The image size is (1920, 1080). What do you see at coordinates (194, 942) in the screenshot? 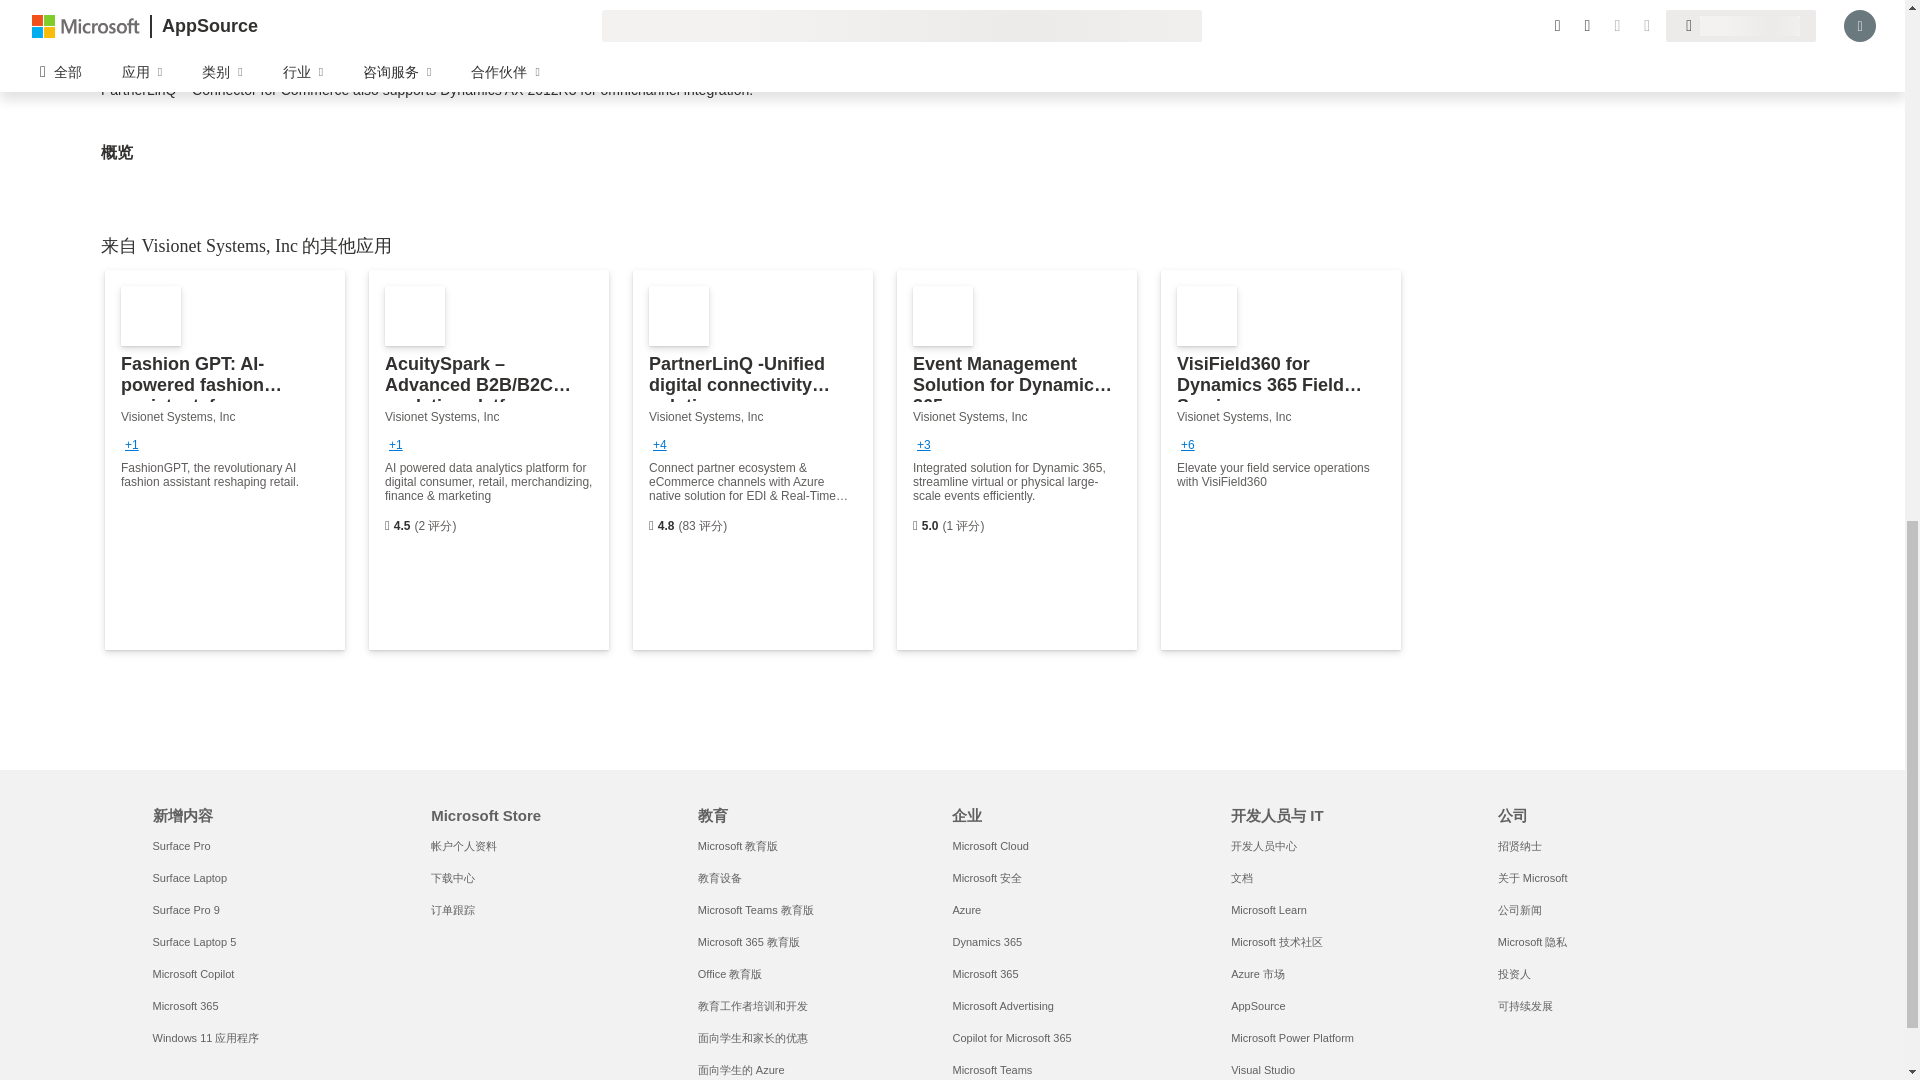
I see `Surface Laptop 5` at bounding box center [194, 942].